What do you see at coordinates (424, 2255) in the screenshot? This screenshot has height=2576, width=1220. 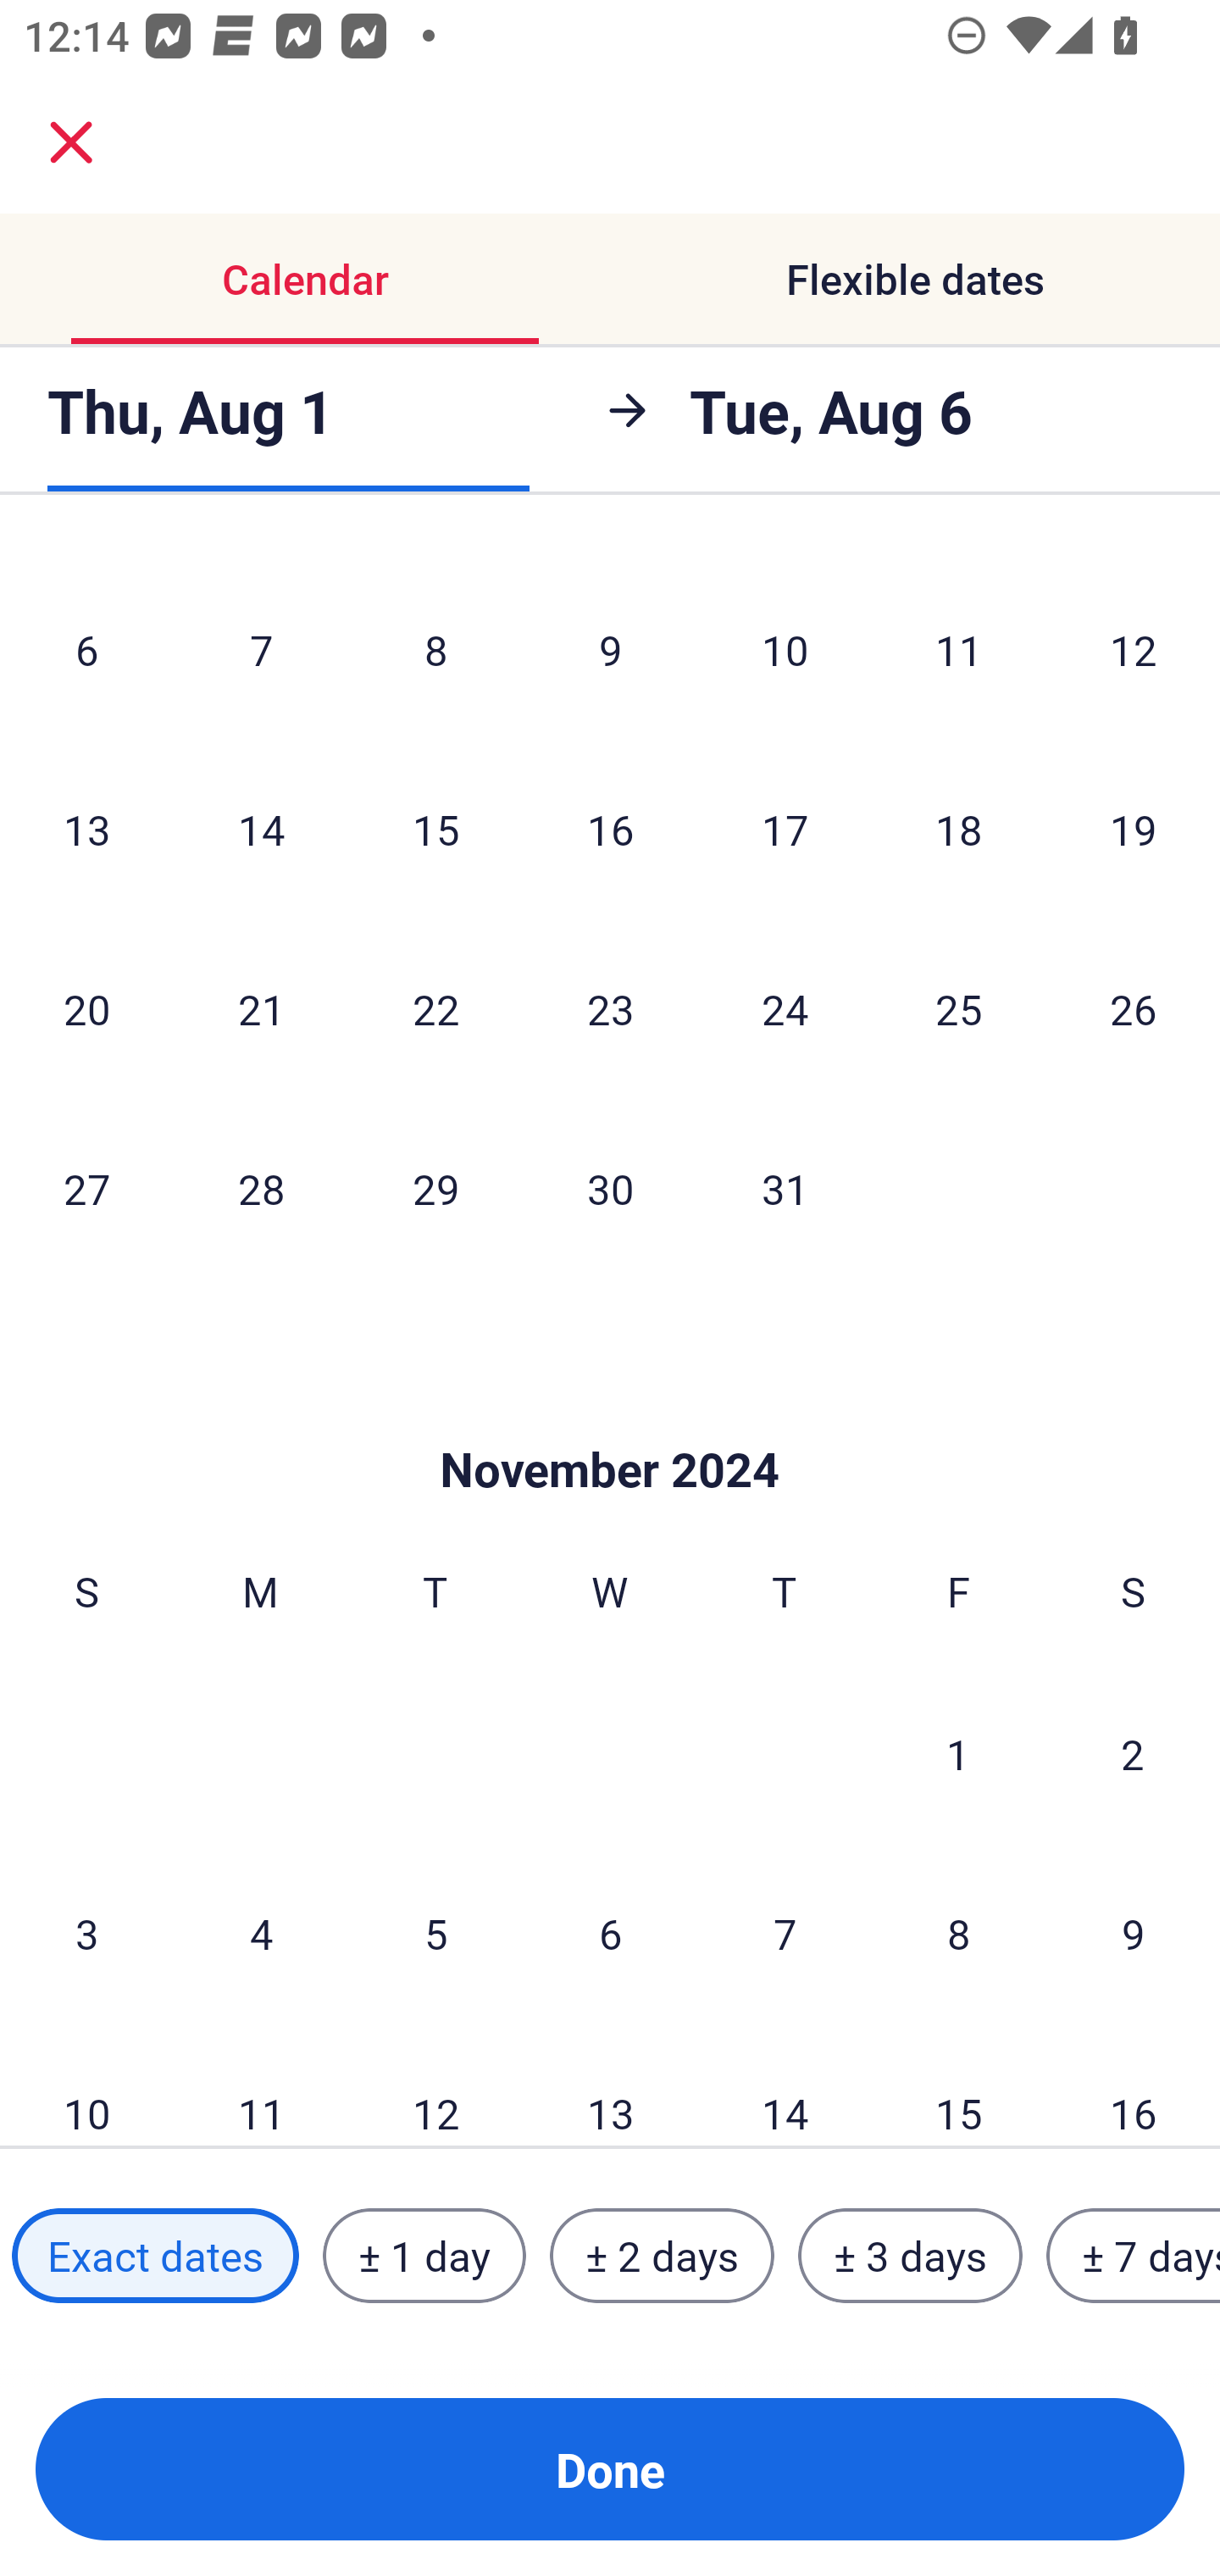 I see `± 1 day` at bounding box center [424, 2255].